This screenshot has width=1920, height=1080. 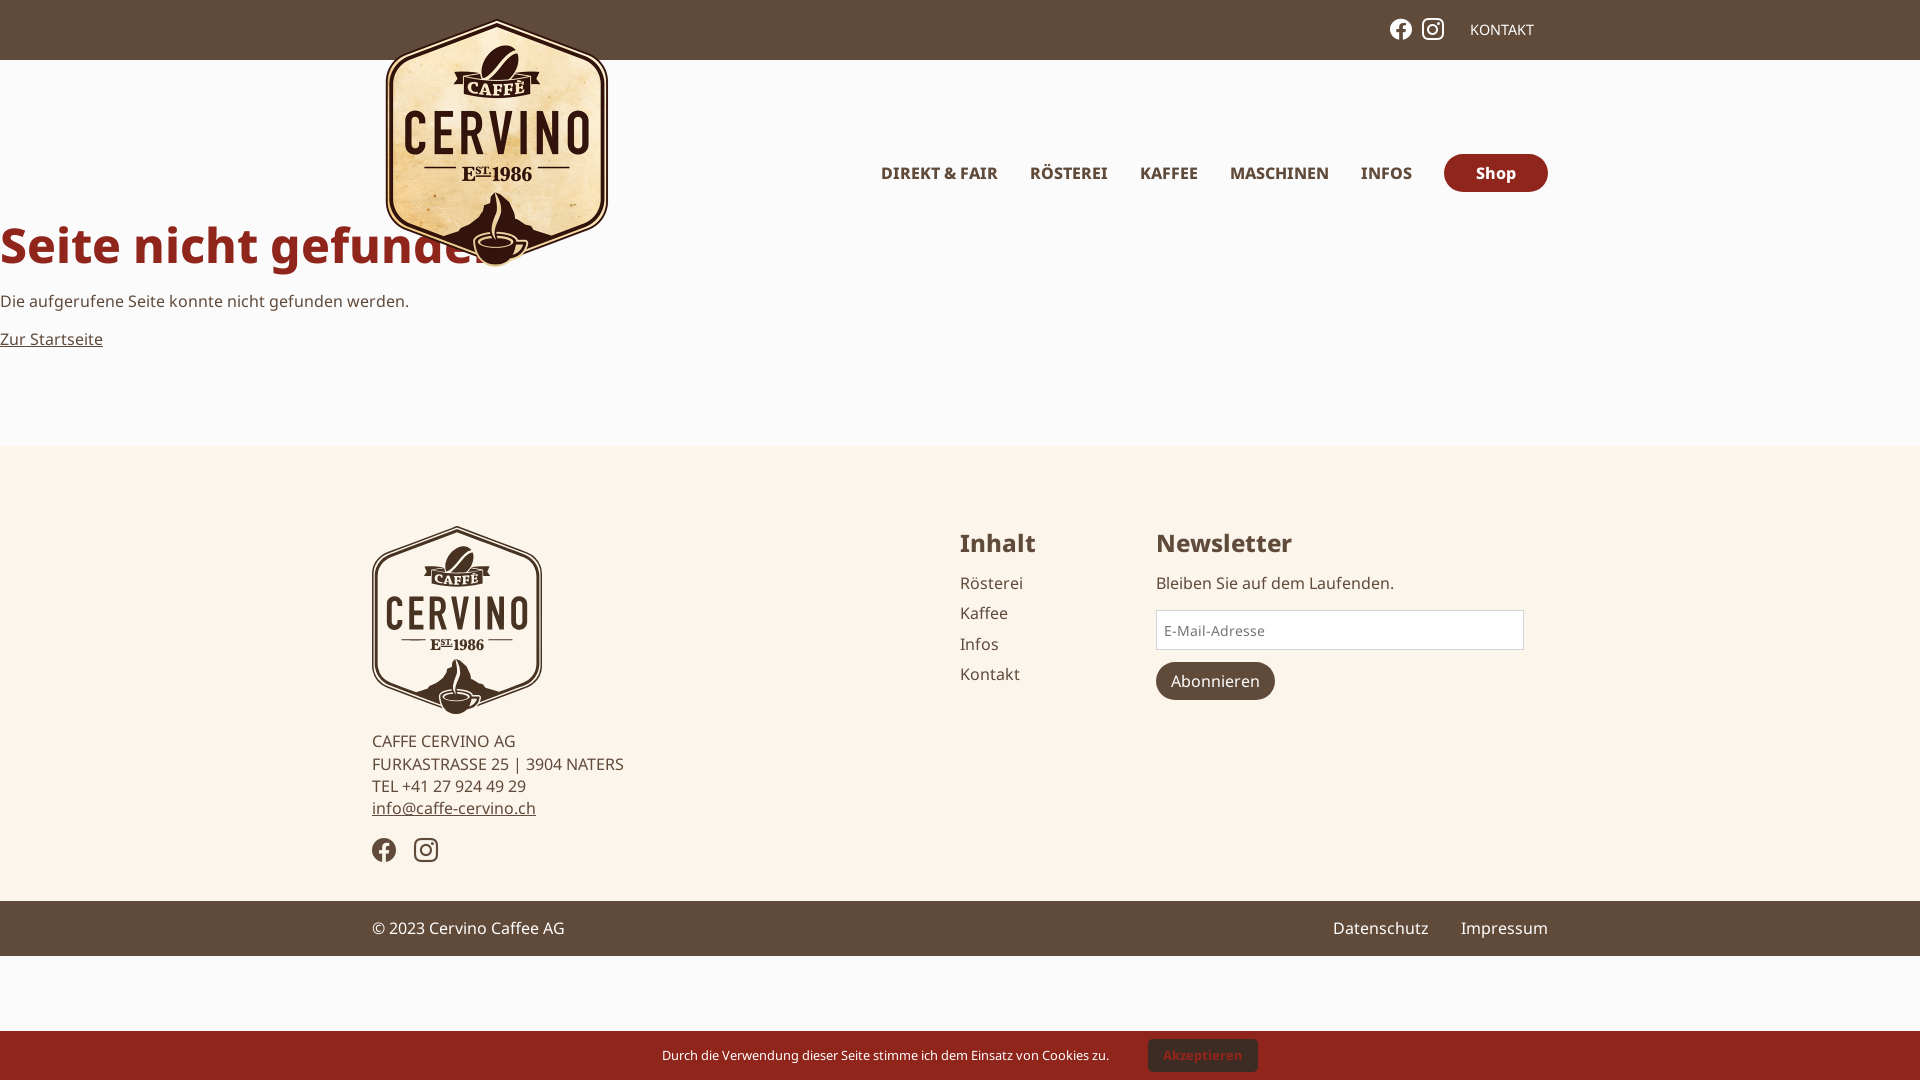 What do you see at coordinates (454, 808) in the screenshot?
I see `info@caffe-cervino.ch` at bounding box center [454, 808].